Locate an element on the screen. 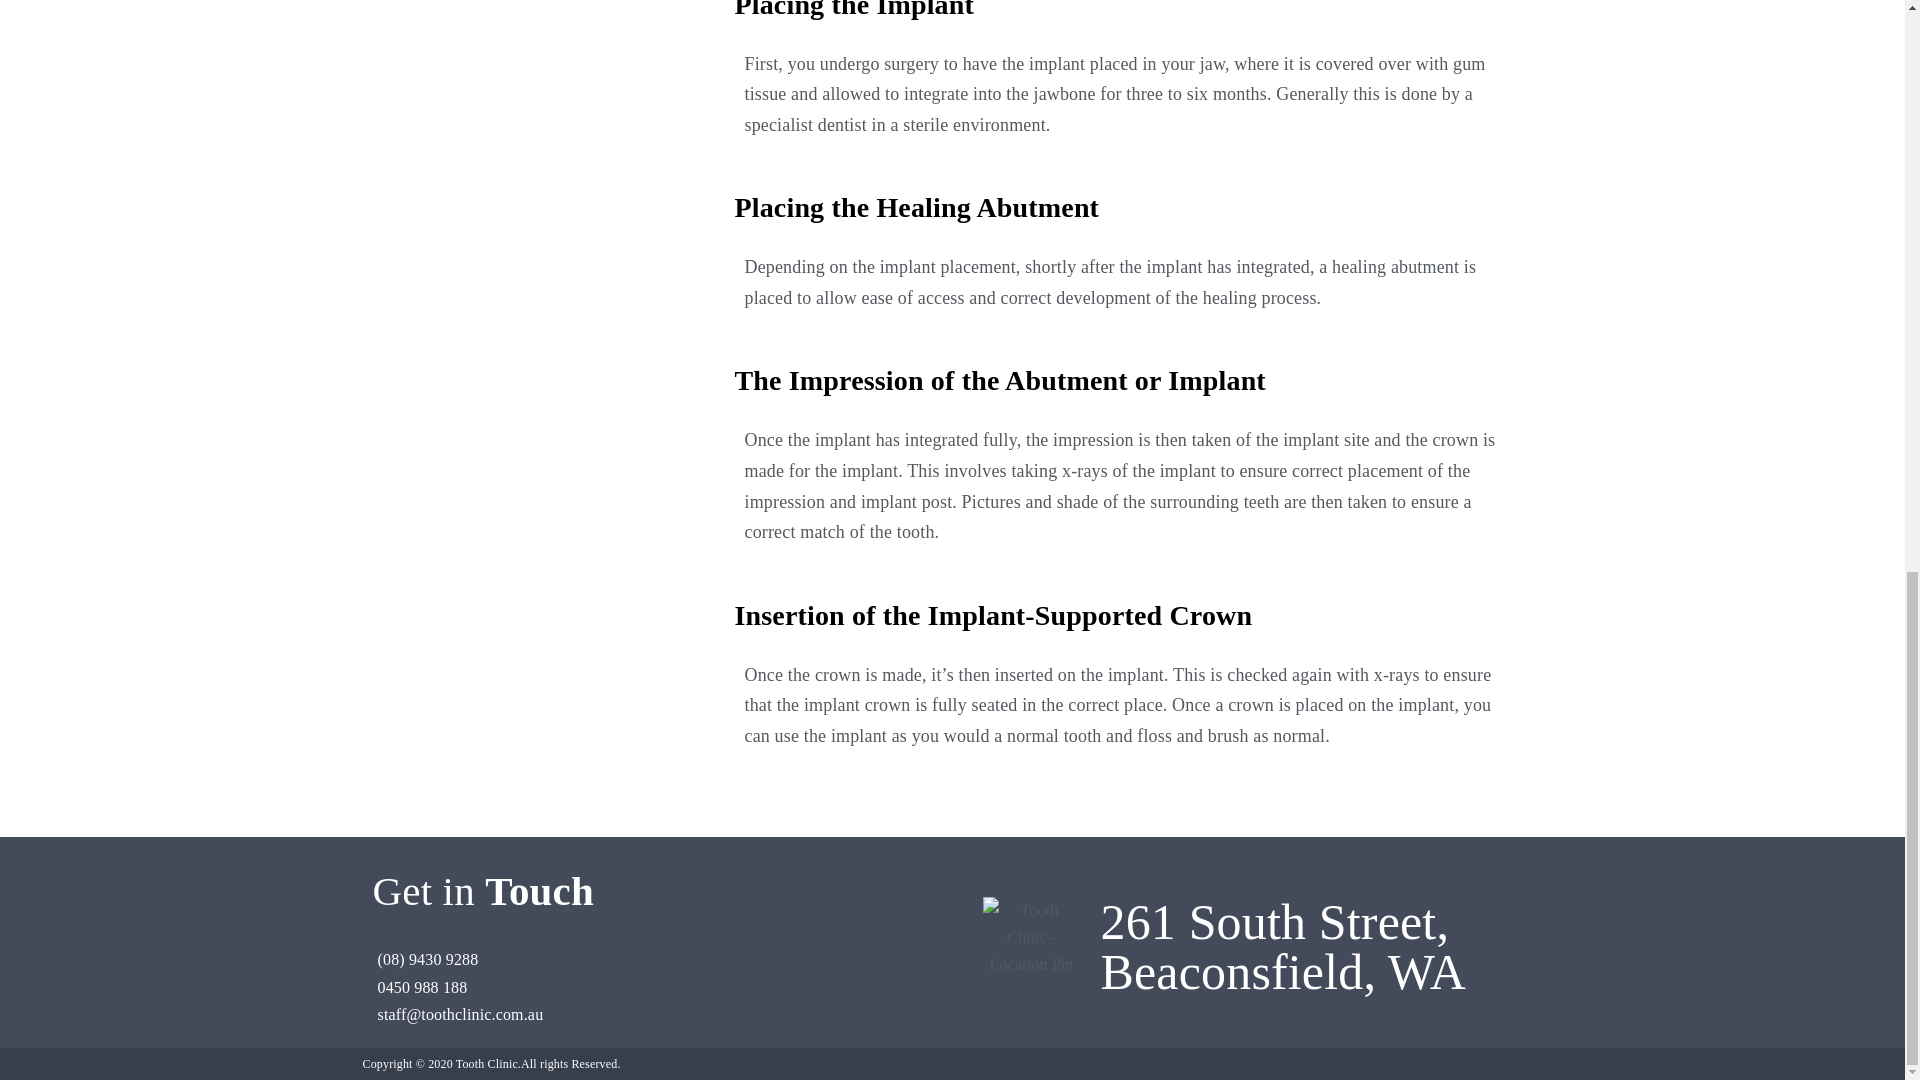 The width and height of the screenshot is (1920, 1080). 0450 988 188 is located at coordinates (662, 988).